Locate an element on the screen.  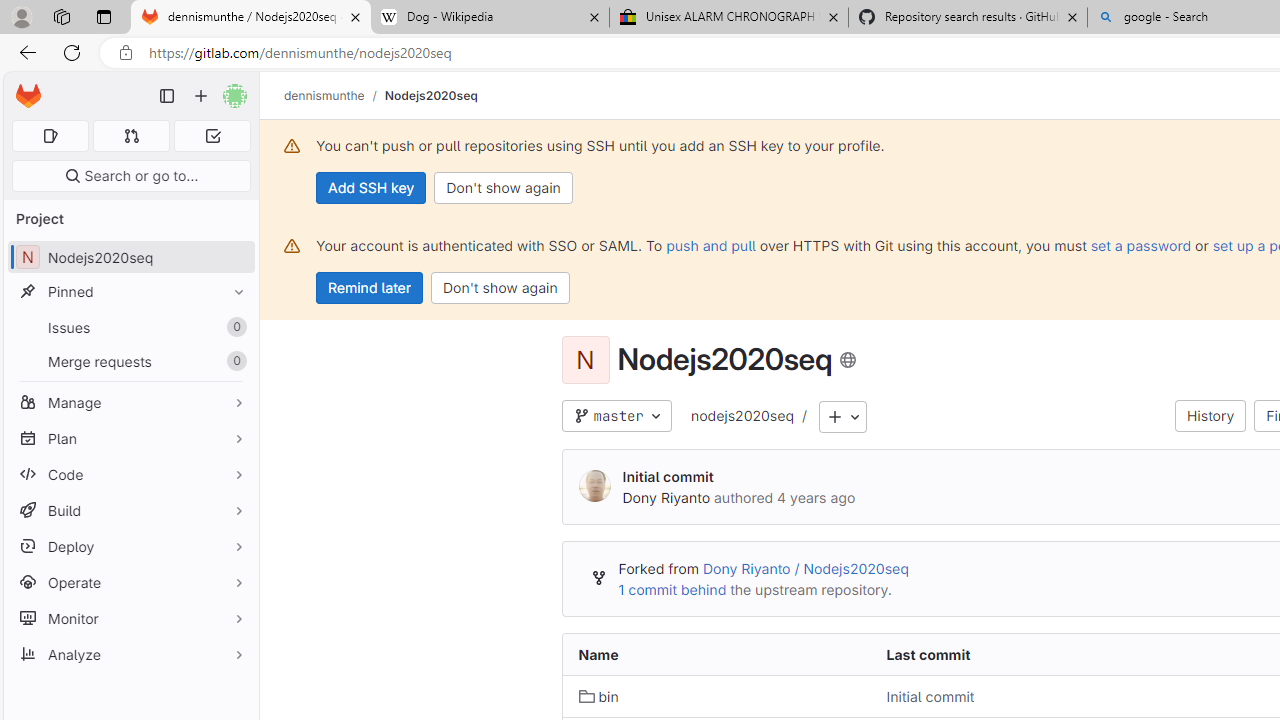
1 commit behind is located at coordinates (672, 590).